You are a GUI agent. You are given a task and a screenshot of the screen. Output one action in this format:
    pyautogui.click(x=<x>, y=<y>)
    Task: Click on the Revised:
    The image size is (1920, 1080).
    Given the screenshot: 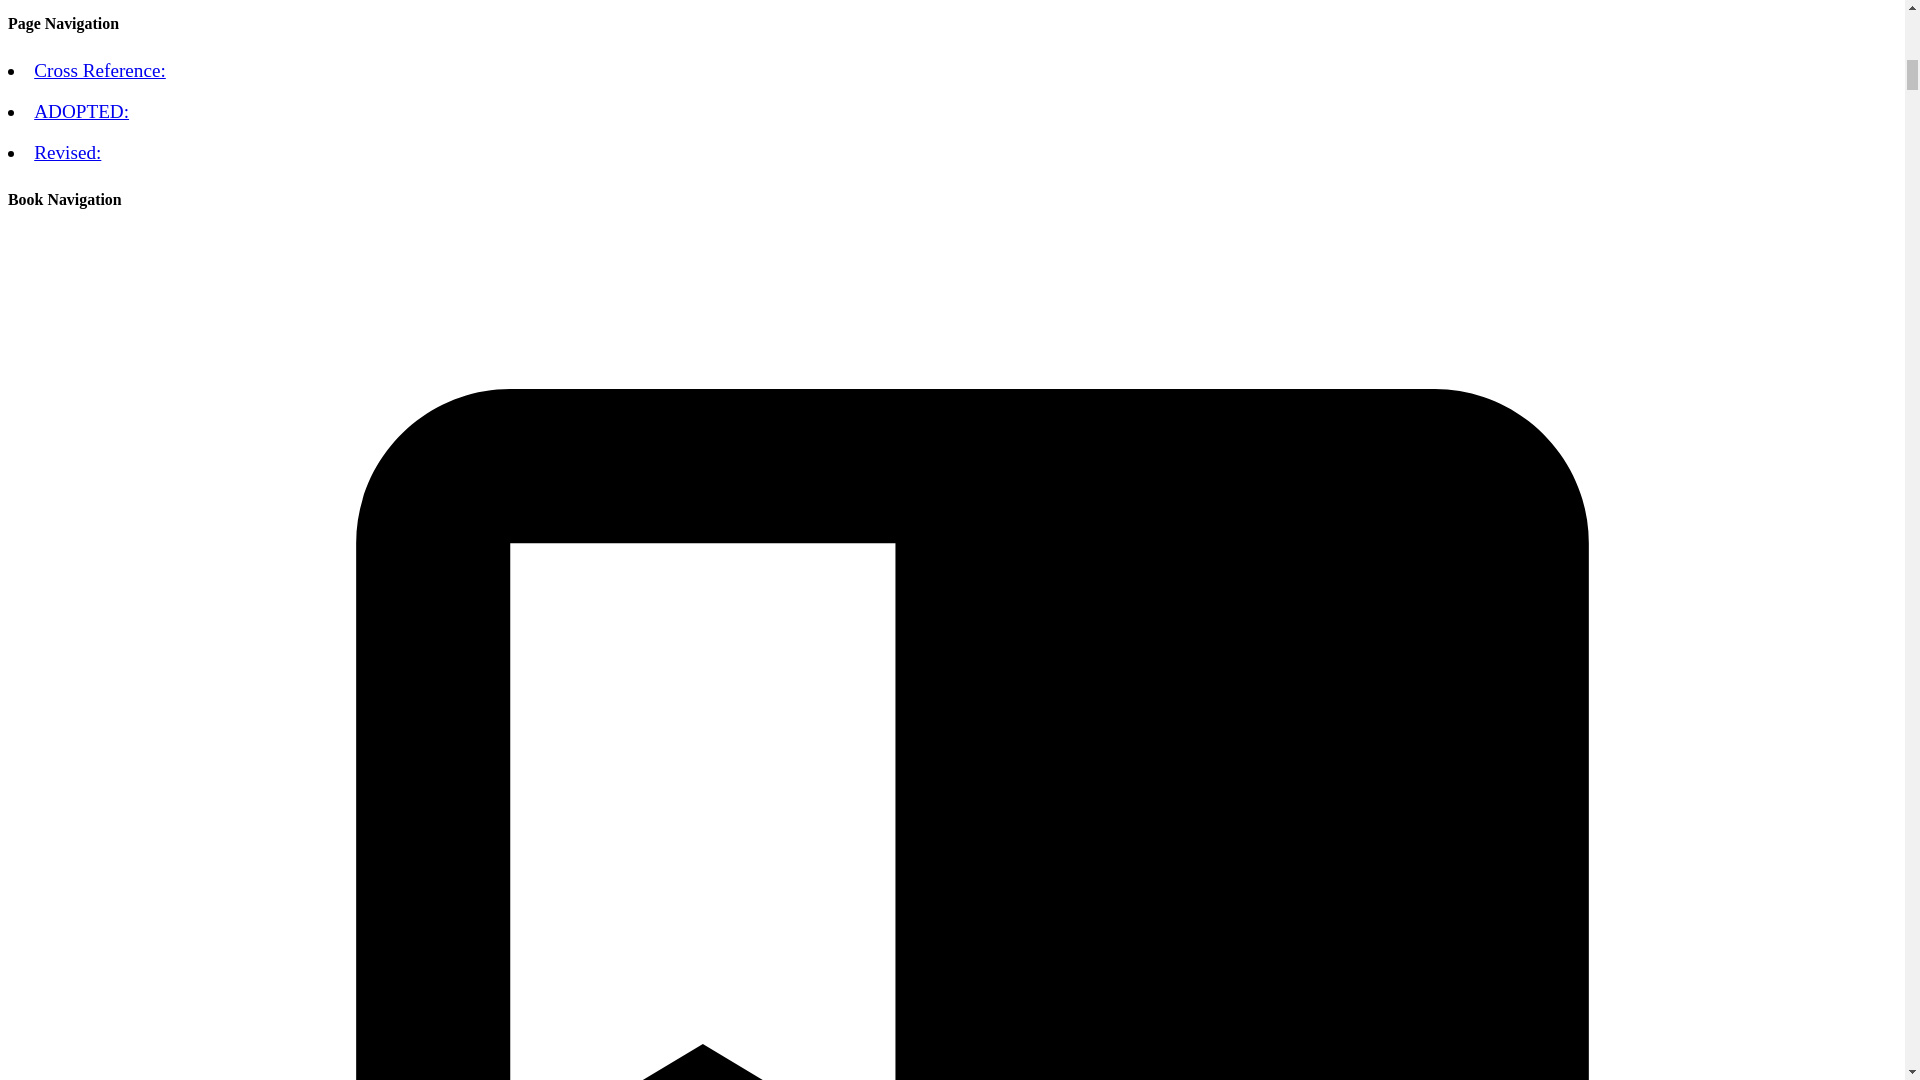 What is the action you would take?
    pyautogui.click(x=68, y=152)
    